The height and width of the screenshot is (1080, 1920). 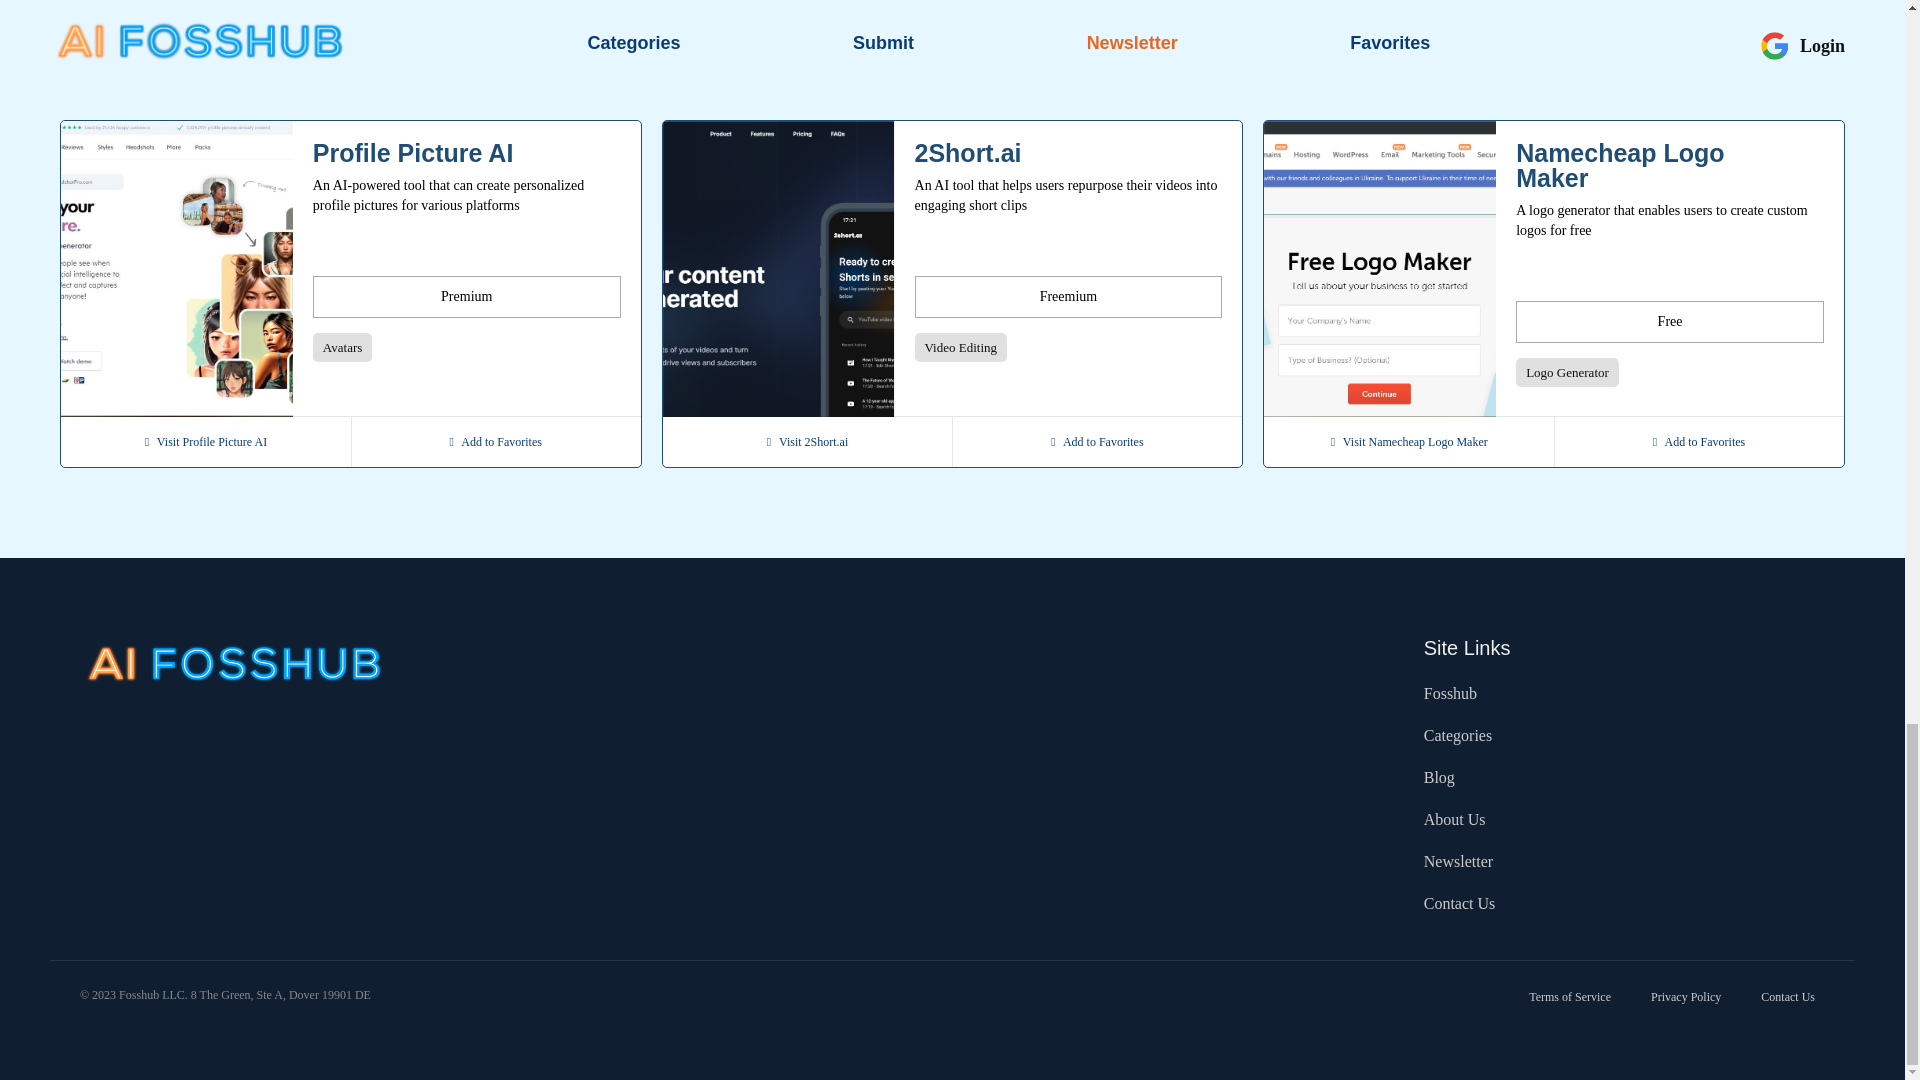 I want to click on Contact Us, so click(x=1787, y=997).